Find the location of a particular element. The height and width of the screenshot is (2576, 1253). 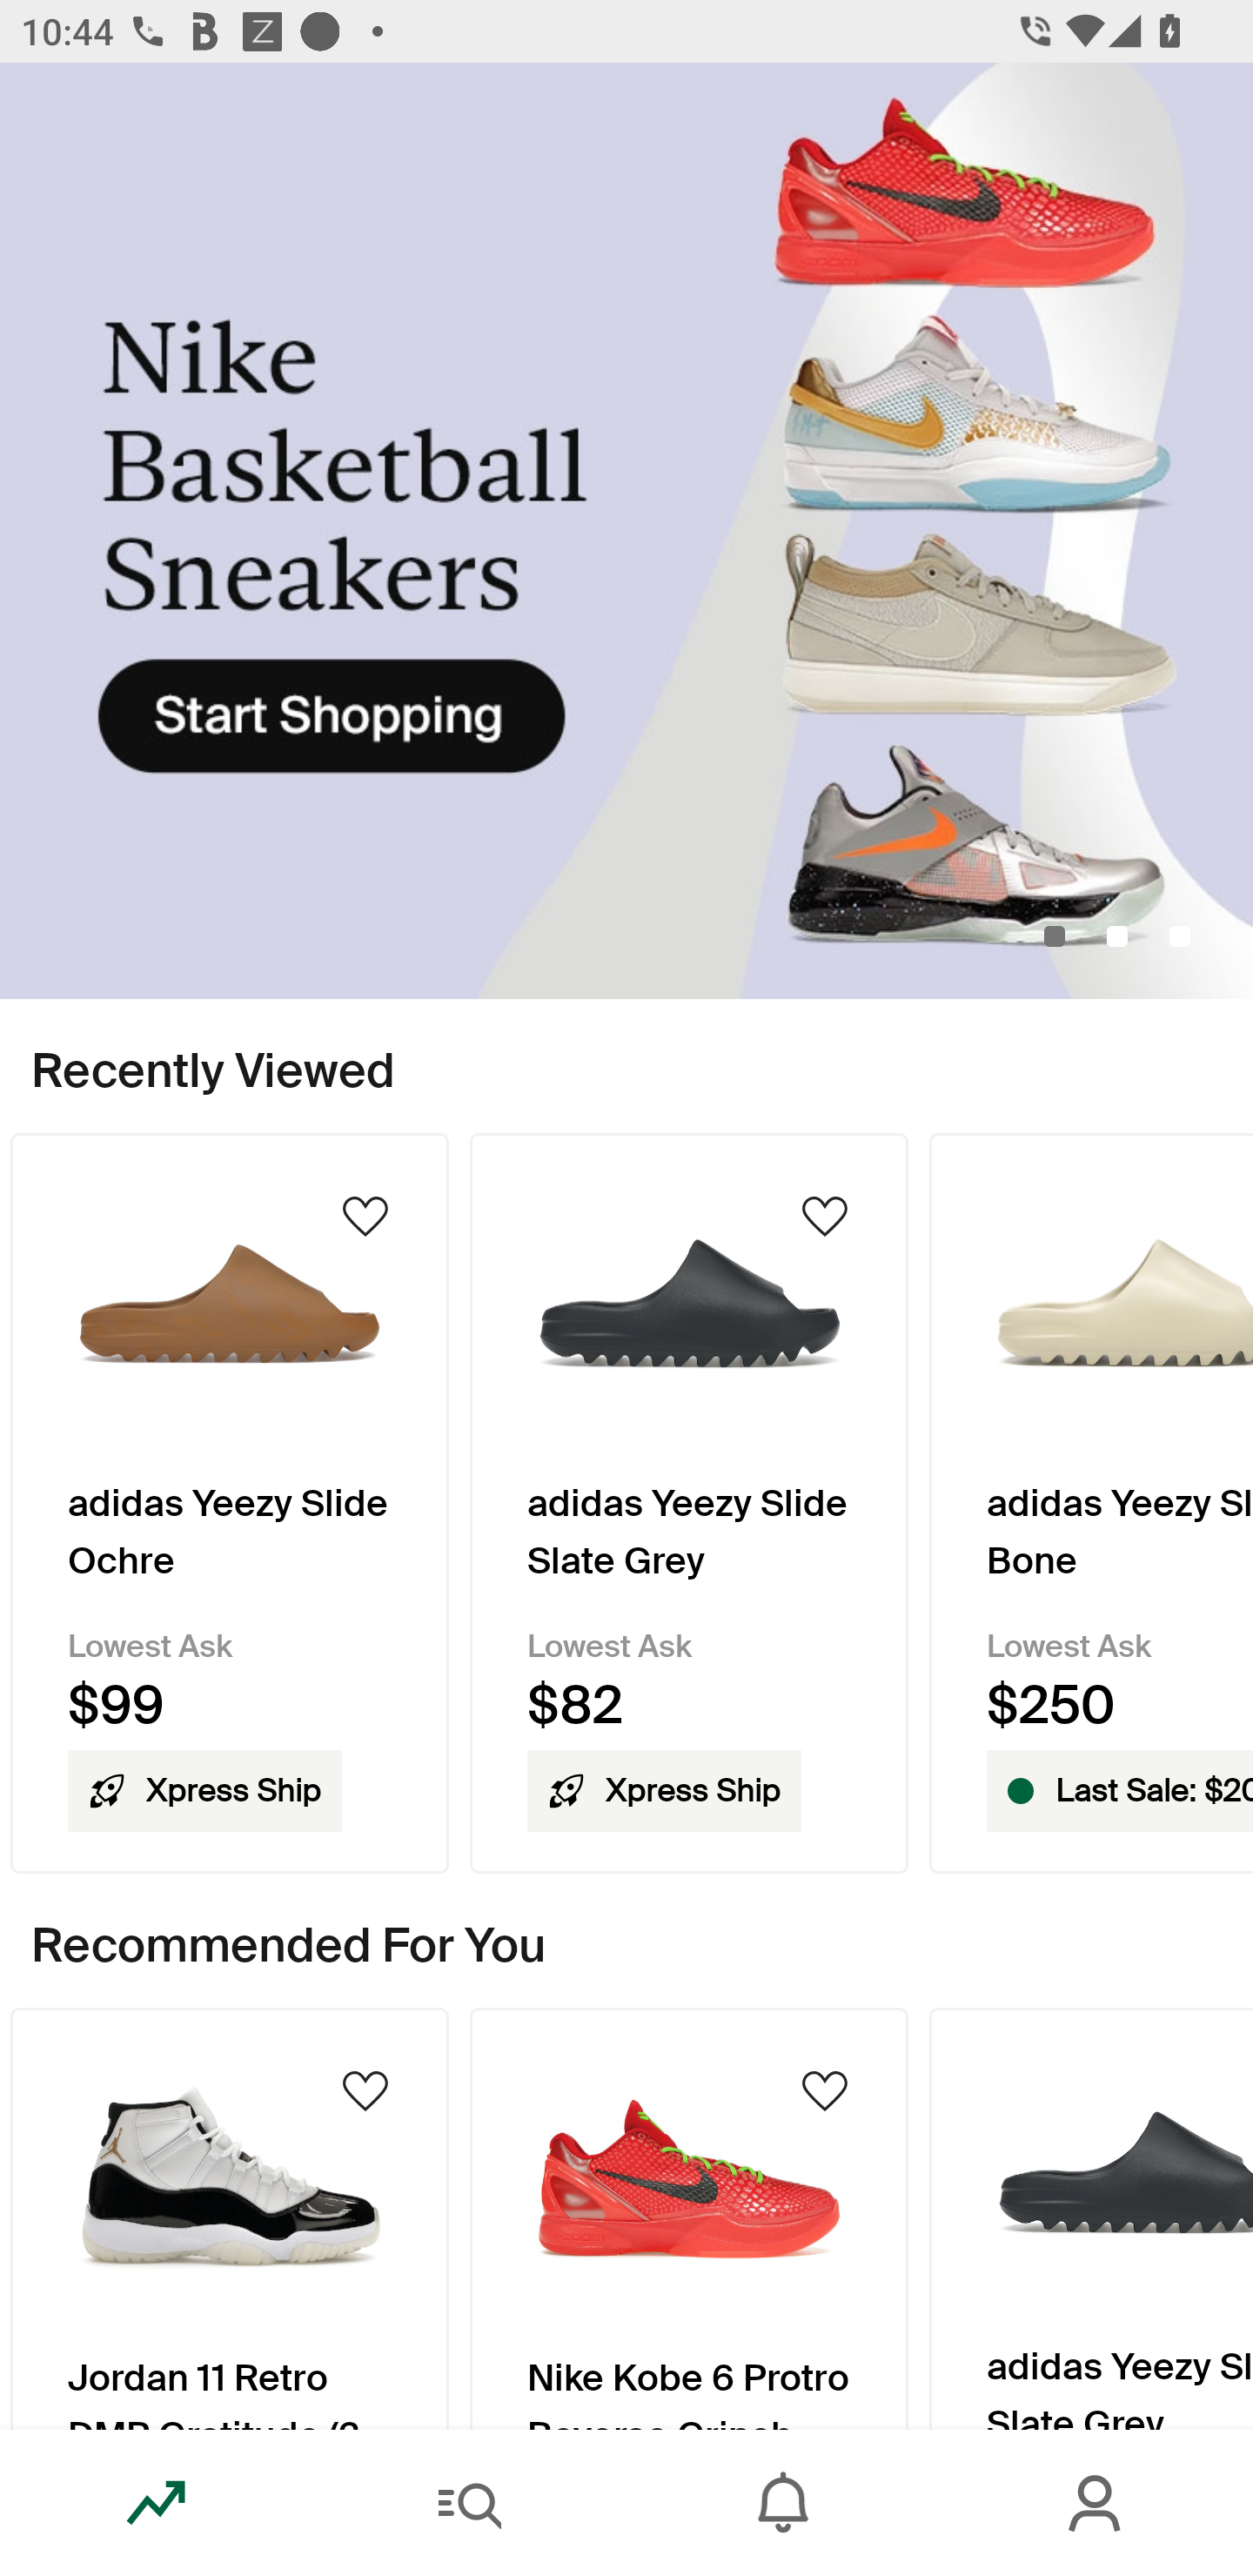

Account is located at coordinates (1096, 2503).